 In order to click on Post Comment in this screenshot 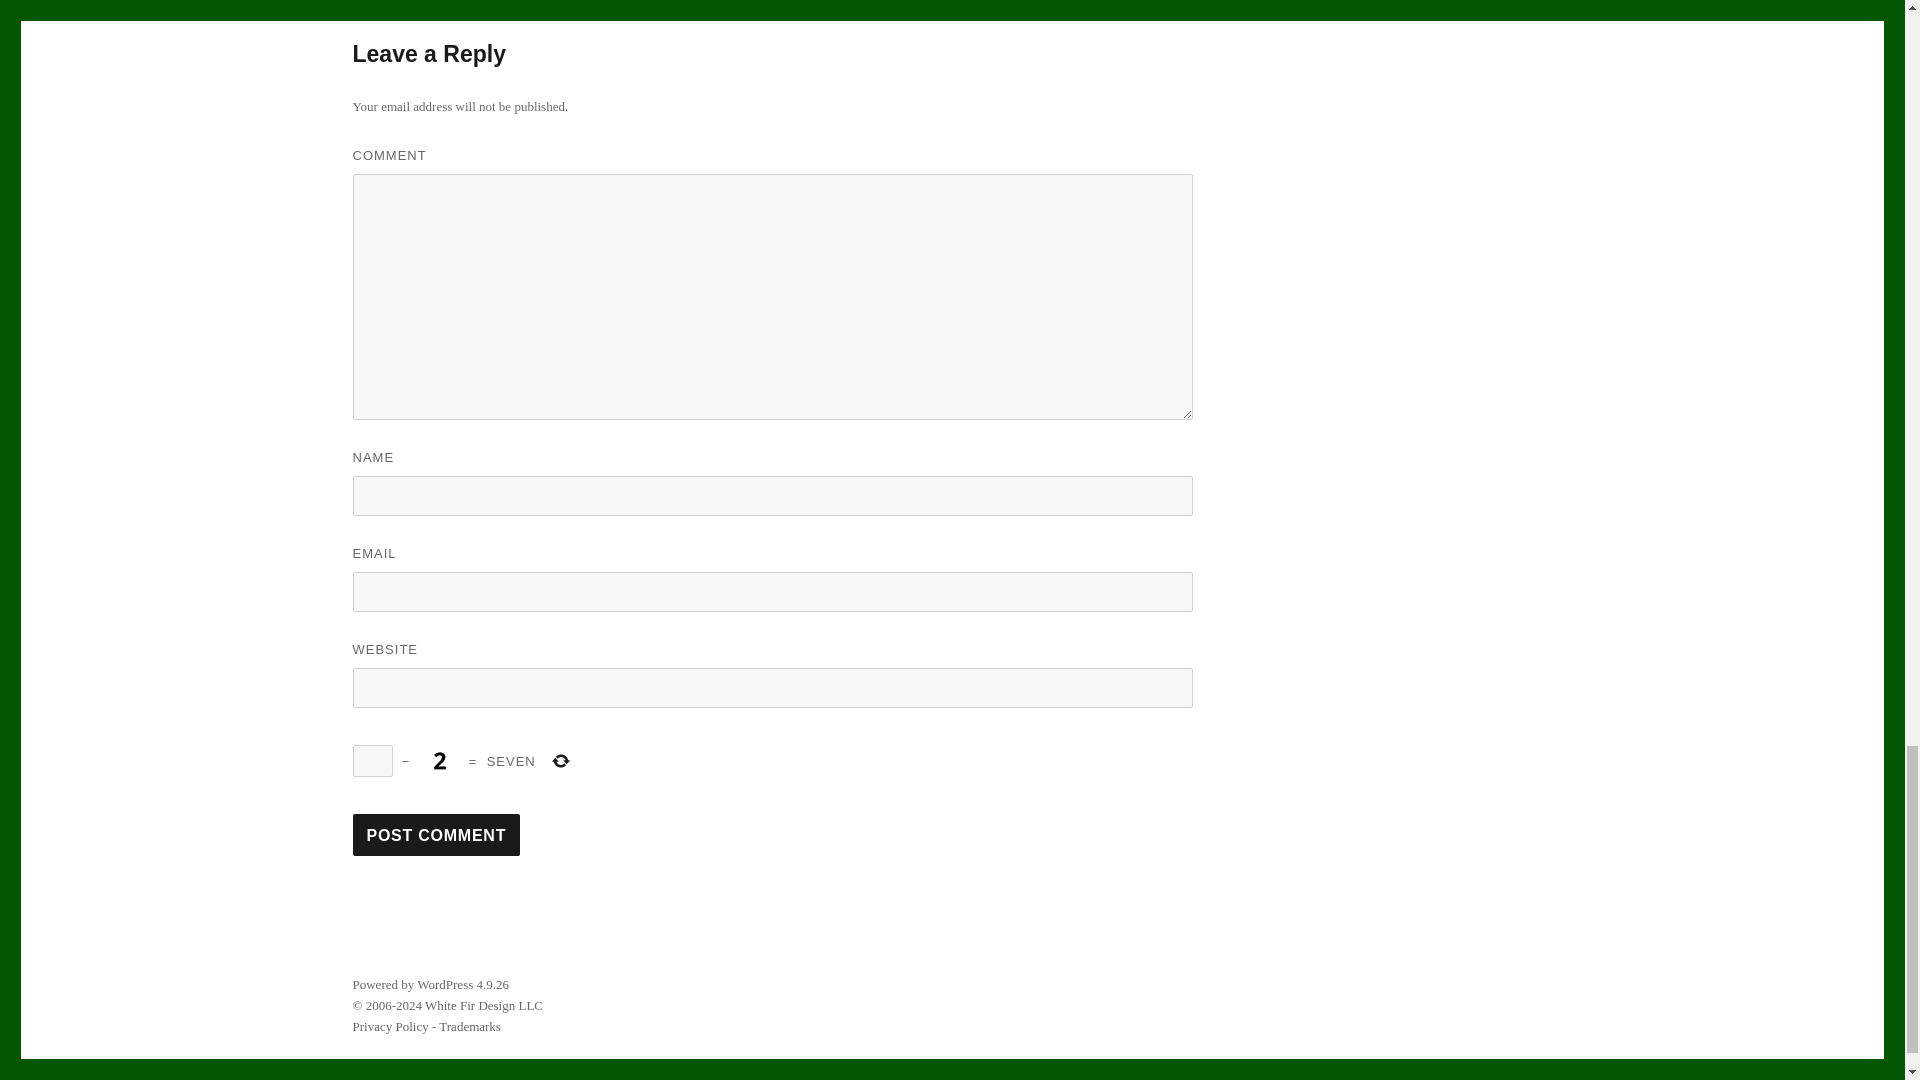, I will do `click(436, 835)`.